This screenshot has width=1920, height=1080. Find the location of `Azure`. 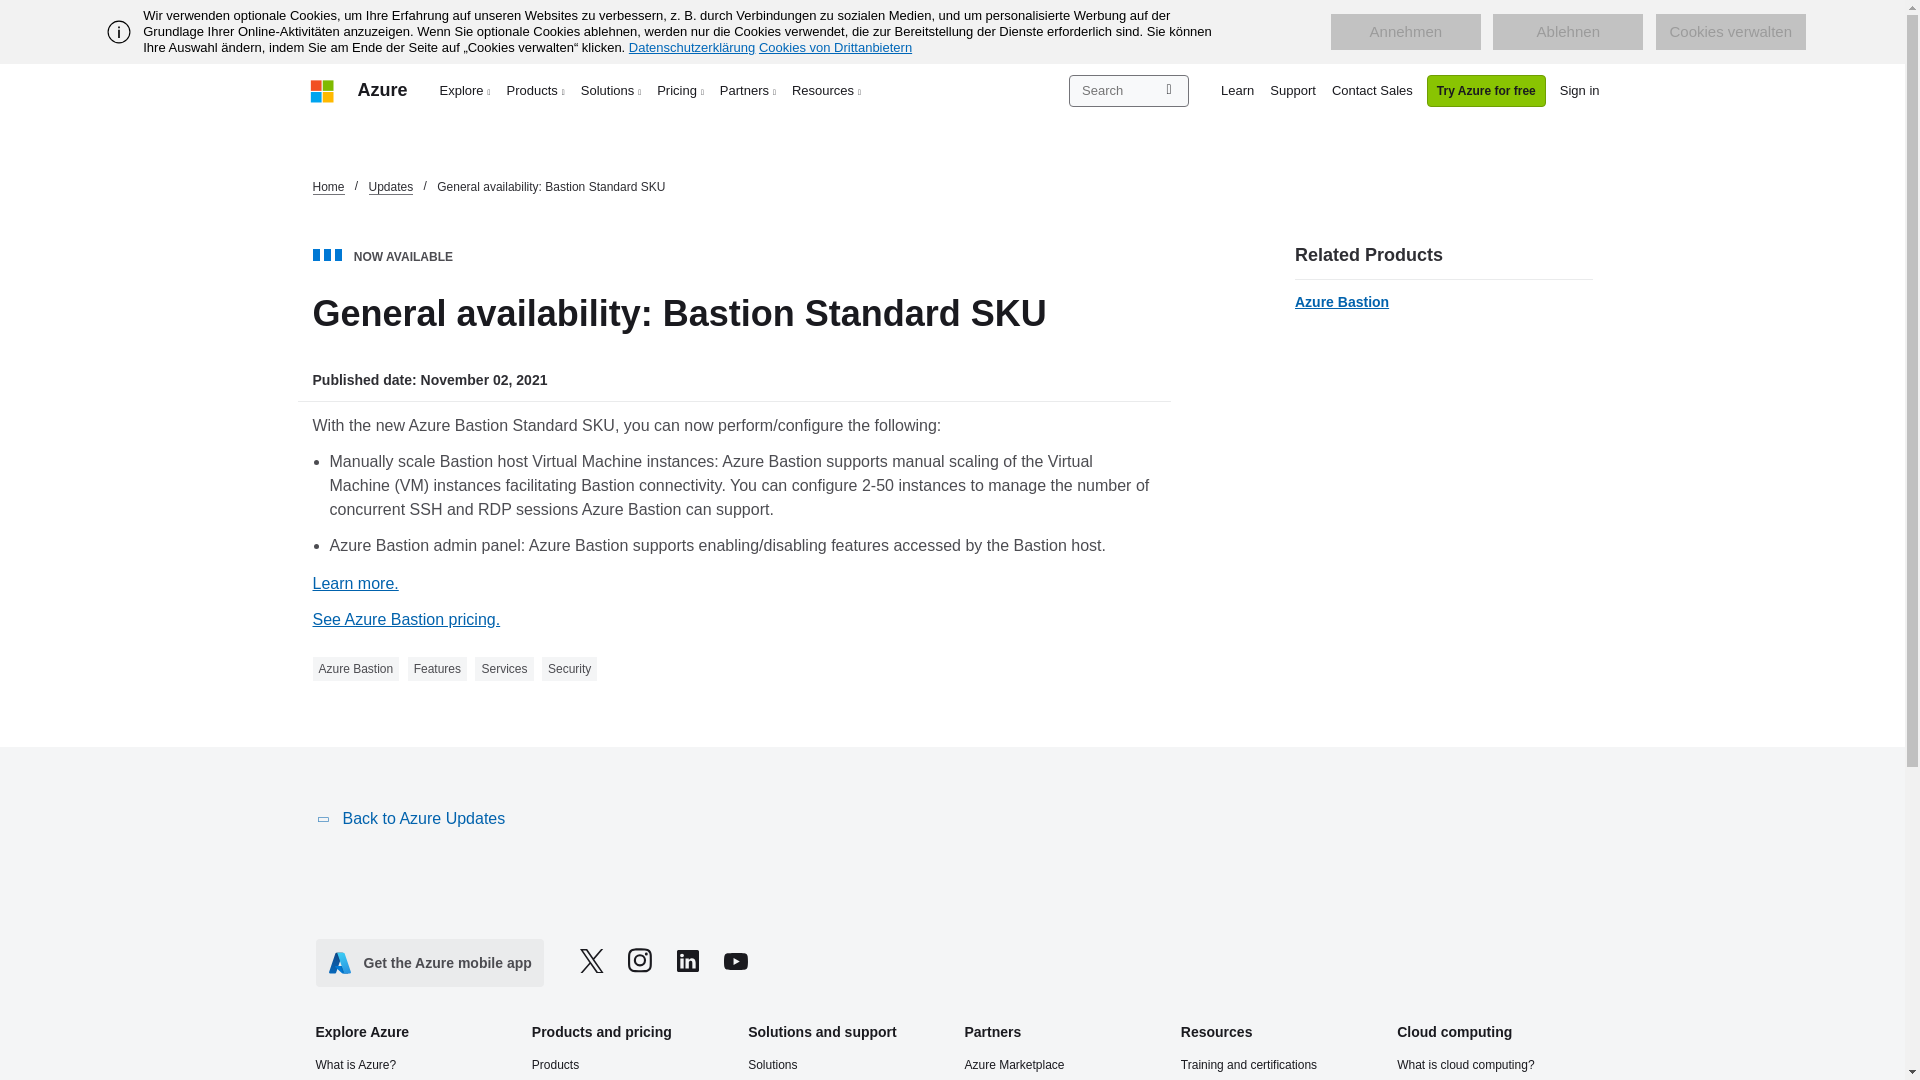

Azure is located at coordinates (382, 90).